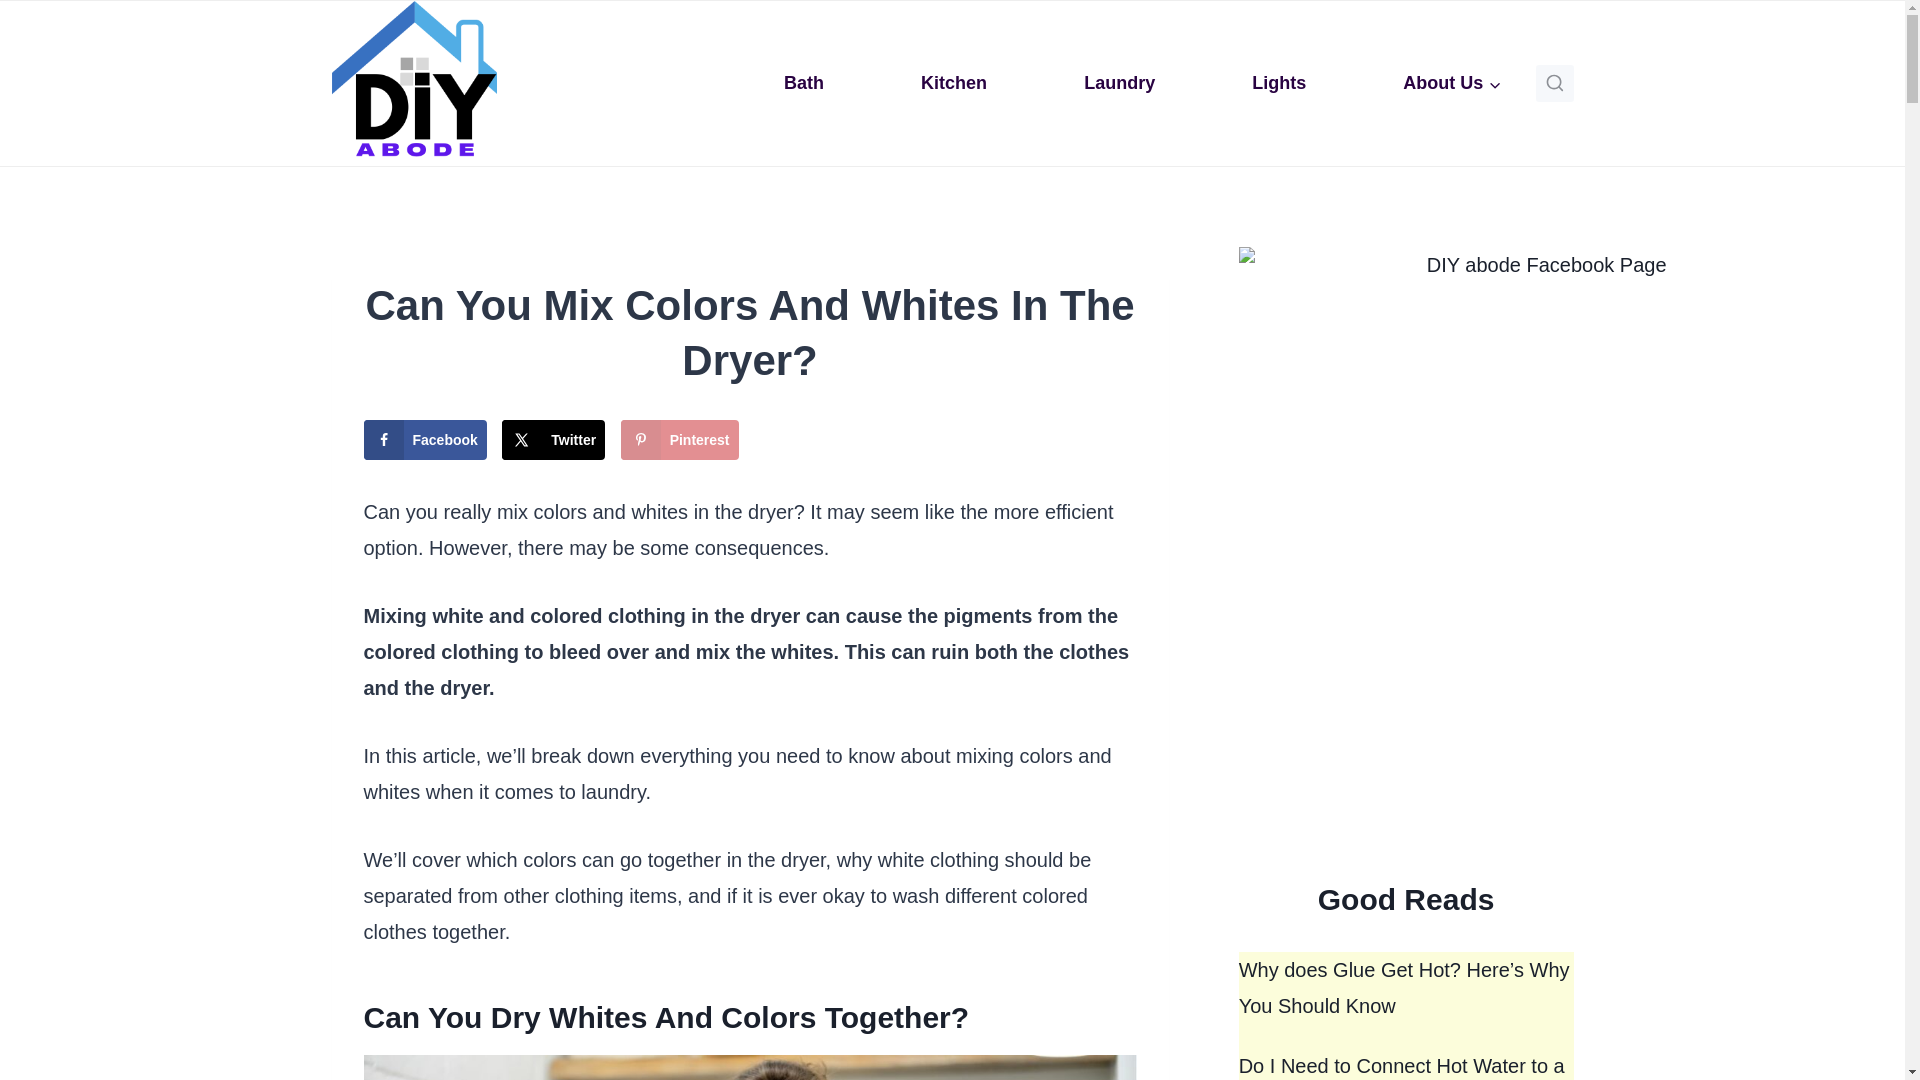 This screenshot has height=1080, width=1920. I want to click on Share on Facebook, so click(426, 440).